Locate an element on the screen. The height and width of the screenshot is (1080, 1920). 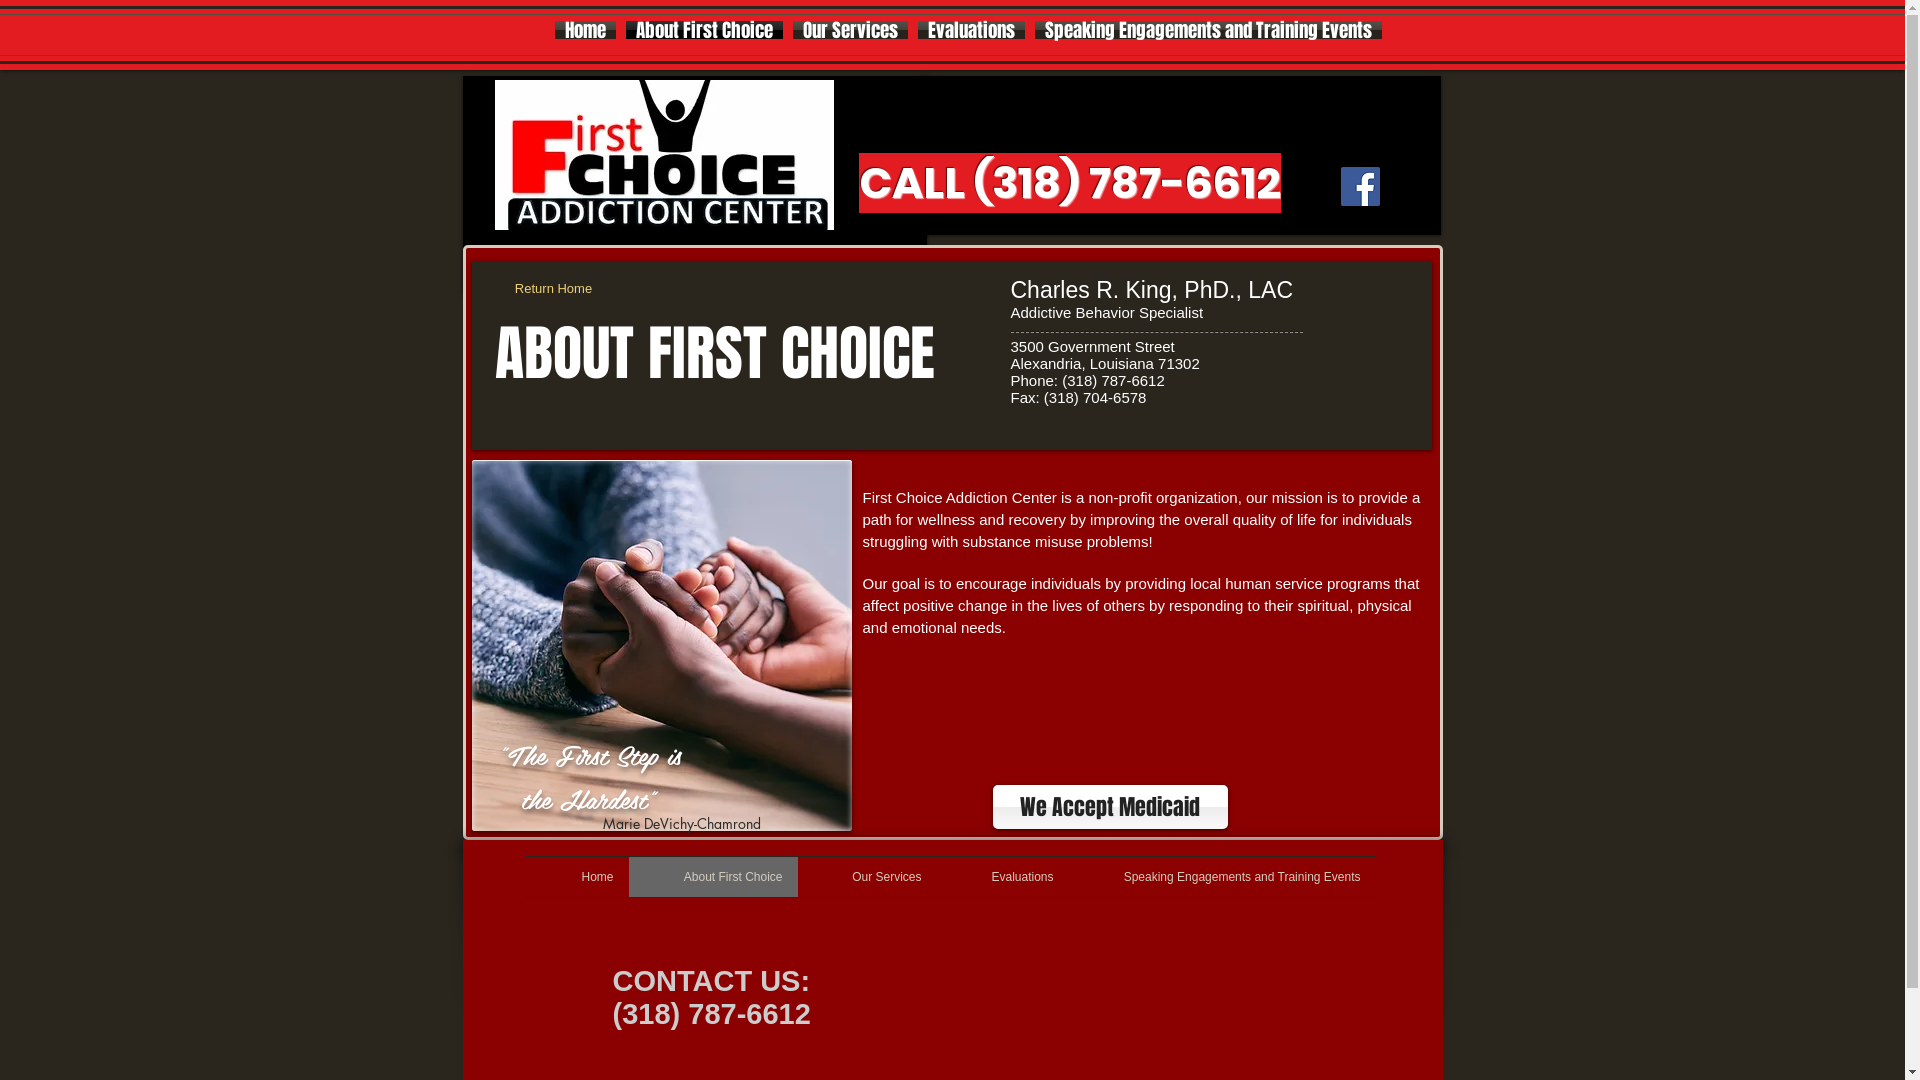
Our Services is located at coordinates (850, 30).